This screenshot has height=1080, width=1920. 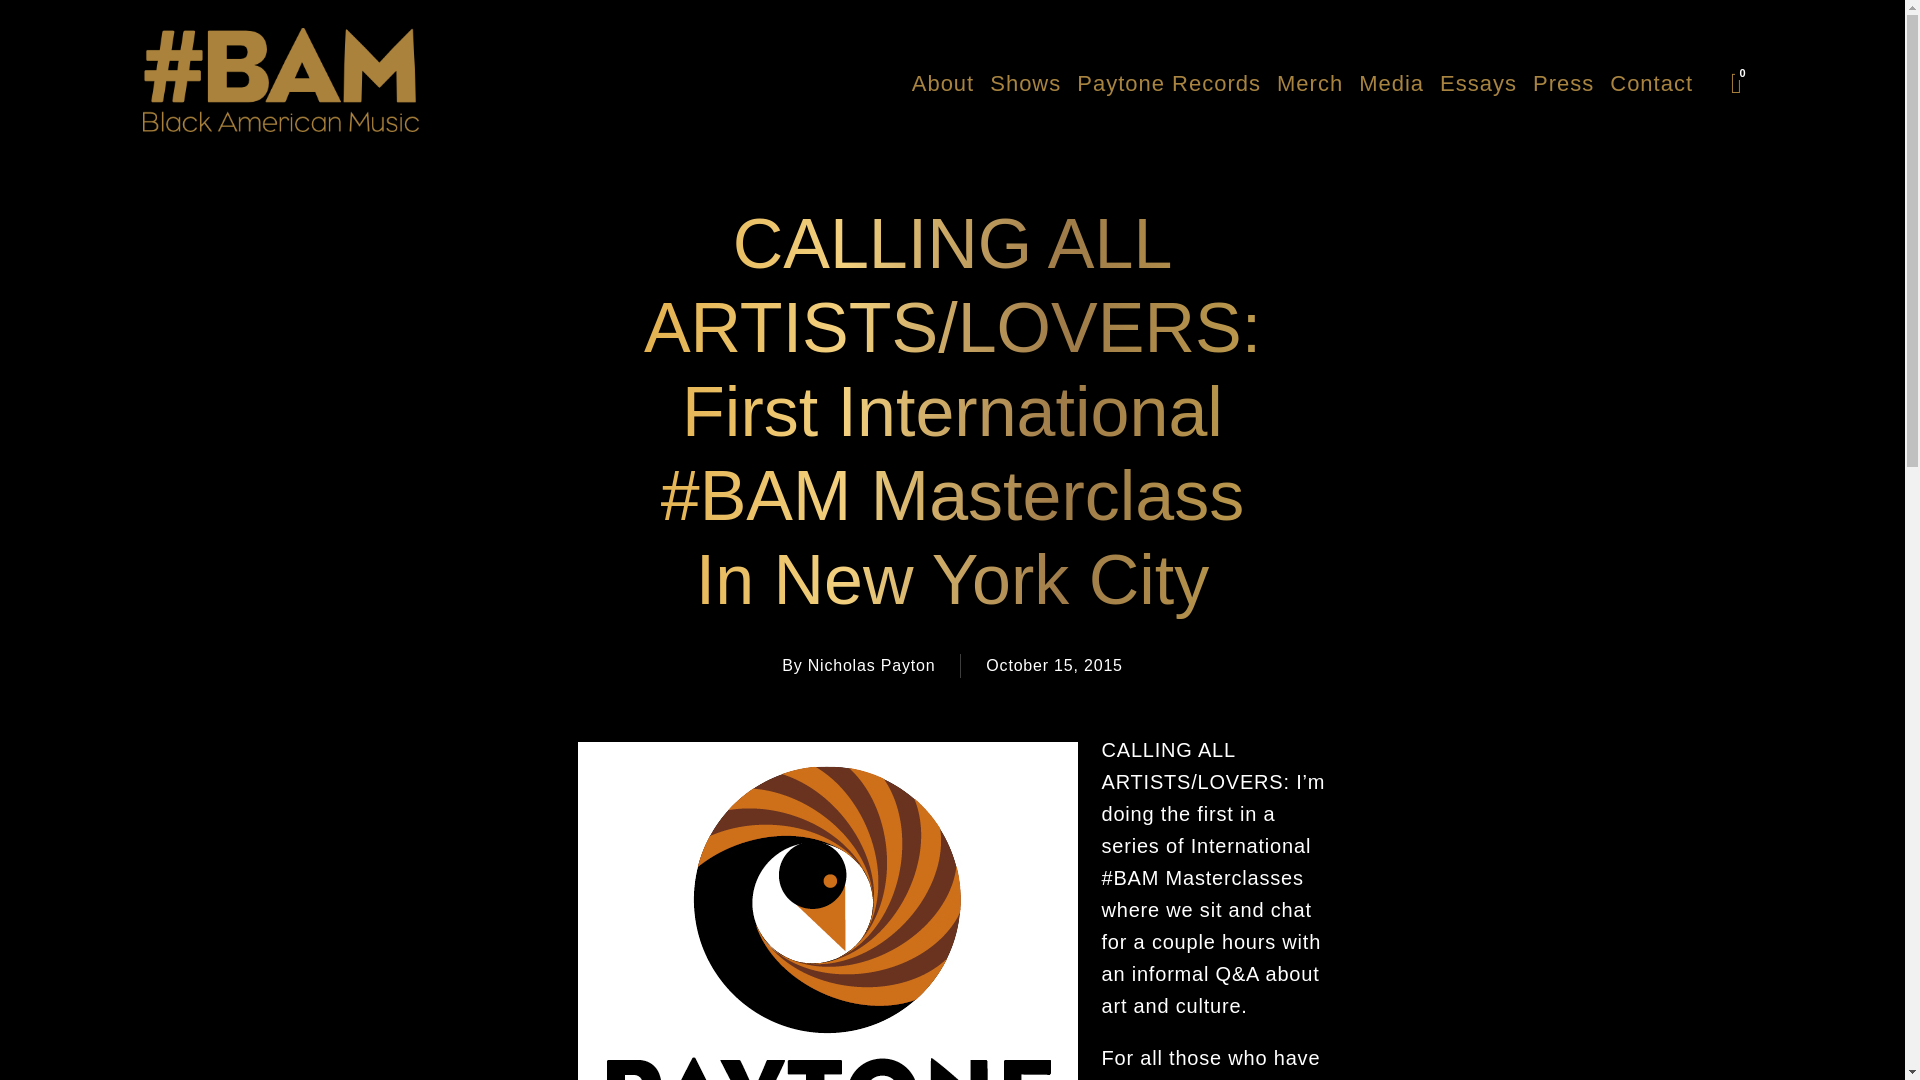 What do you see at coordinates (1054, 666) in the screenshot?
I see `October 15, 2015` at bounding box center [1054, 666].